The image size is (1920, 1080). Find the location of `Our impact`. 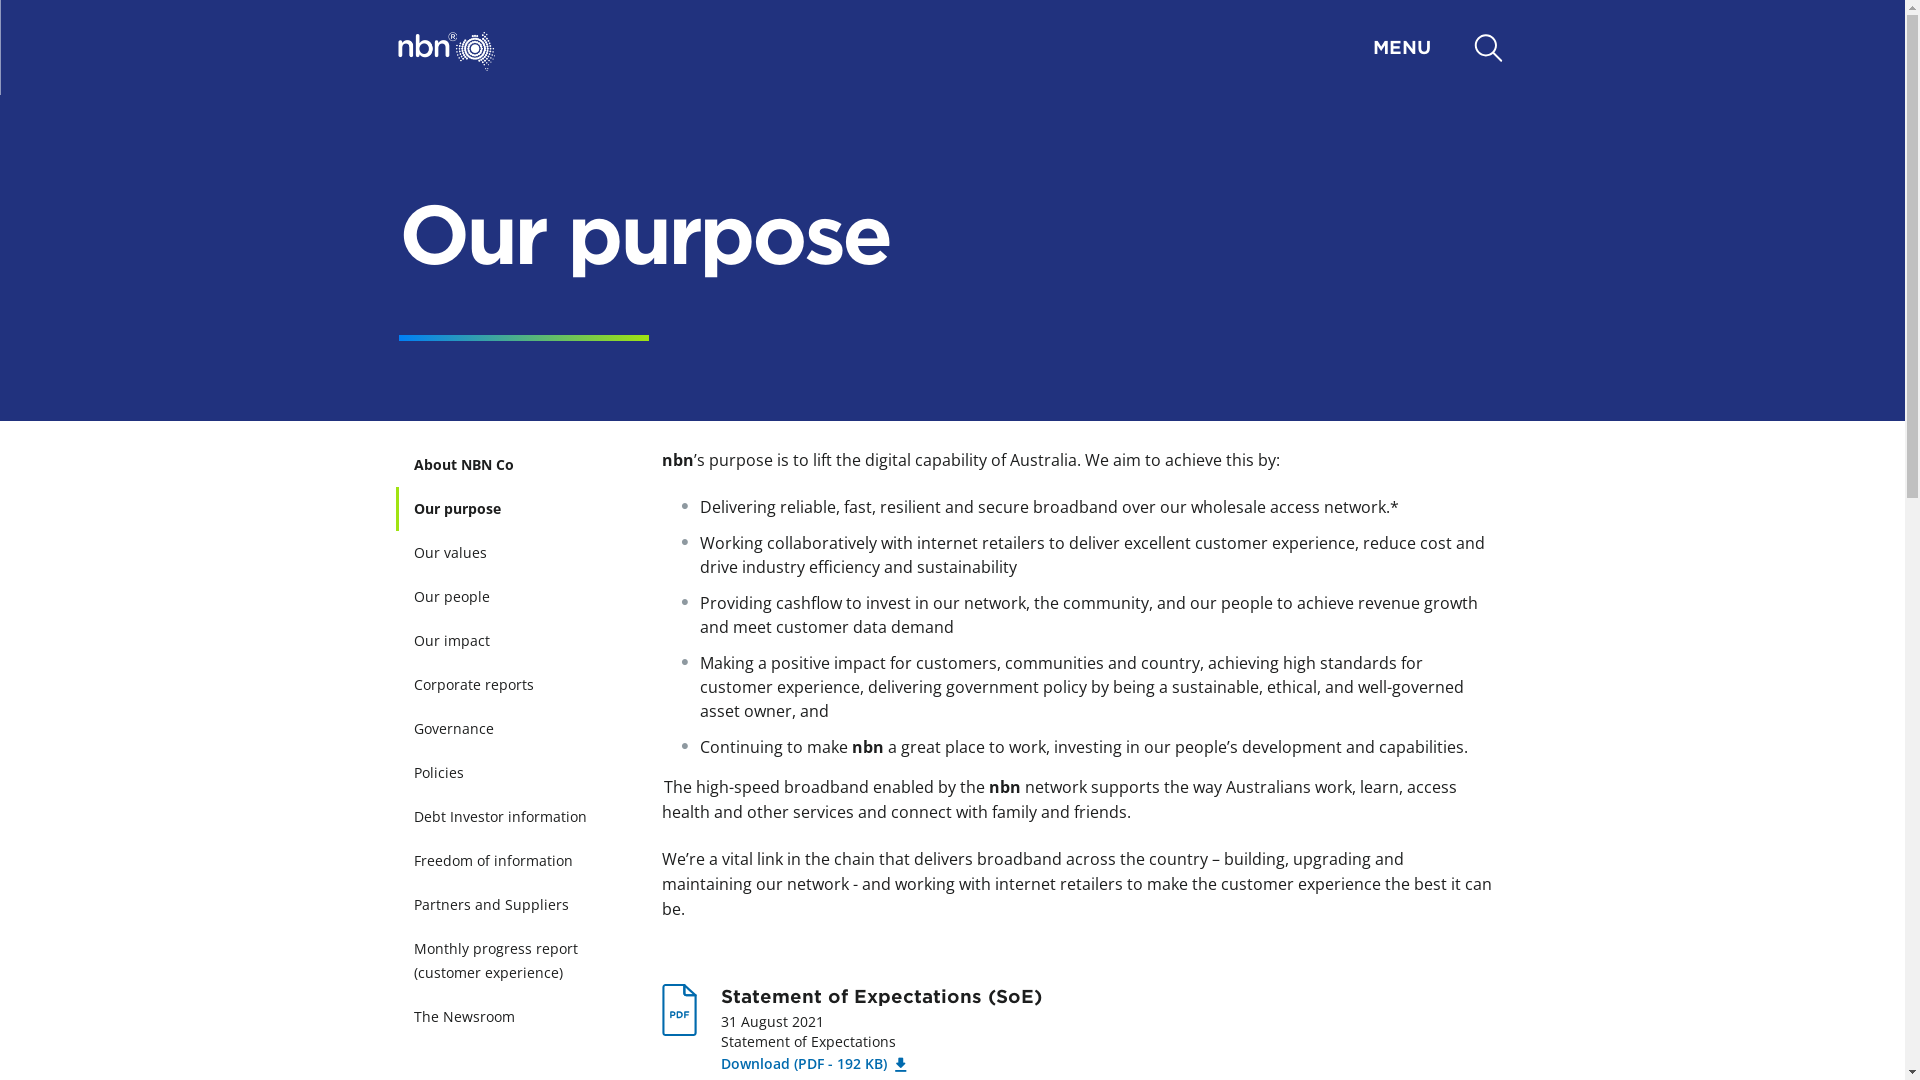

Our impact is located at coordinates (512, 641).